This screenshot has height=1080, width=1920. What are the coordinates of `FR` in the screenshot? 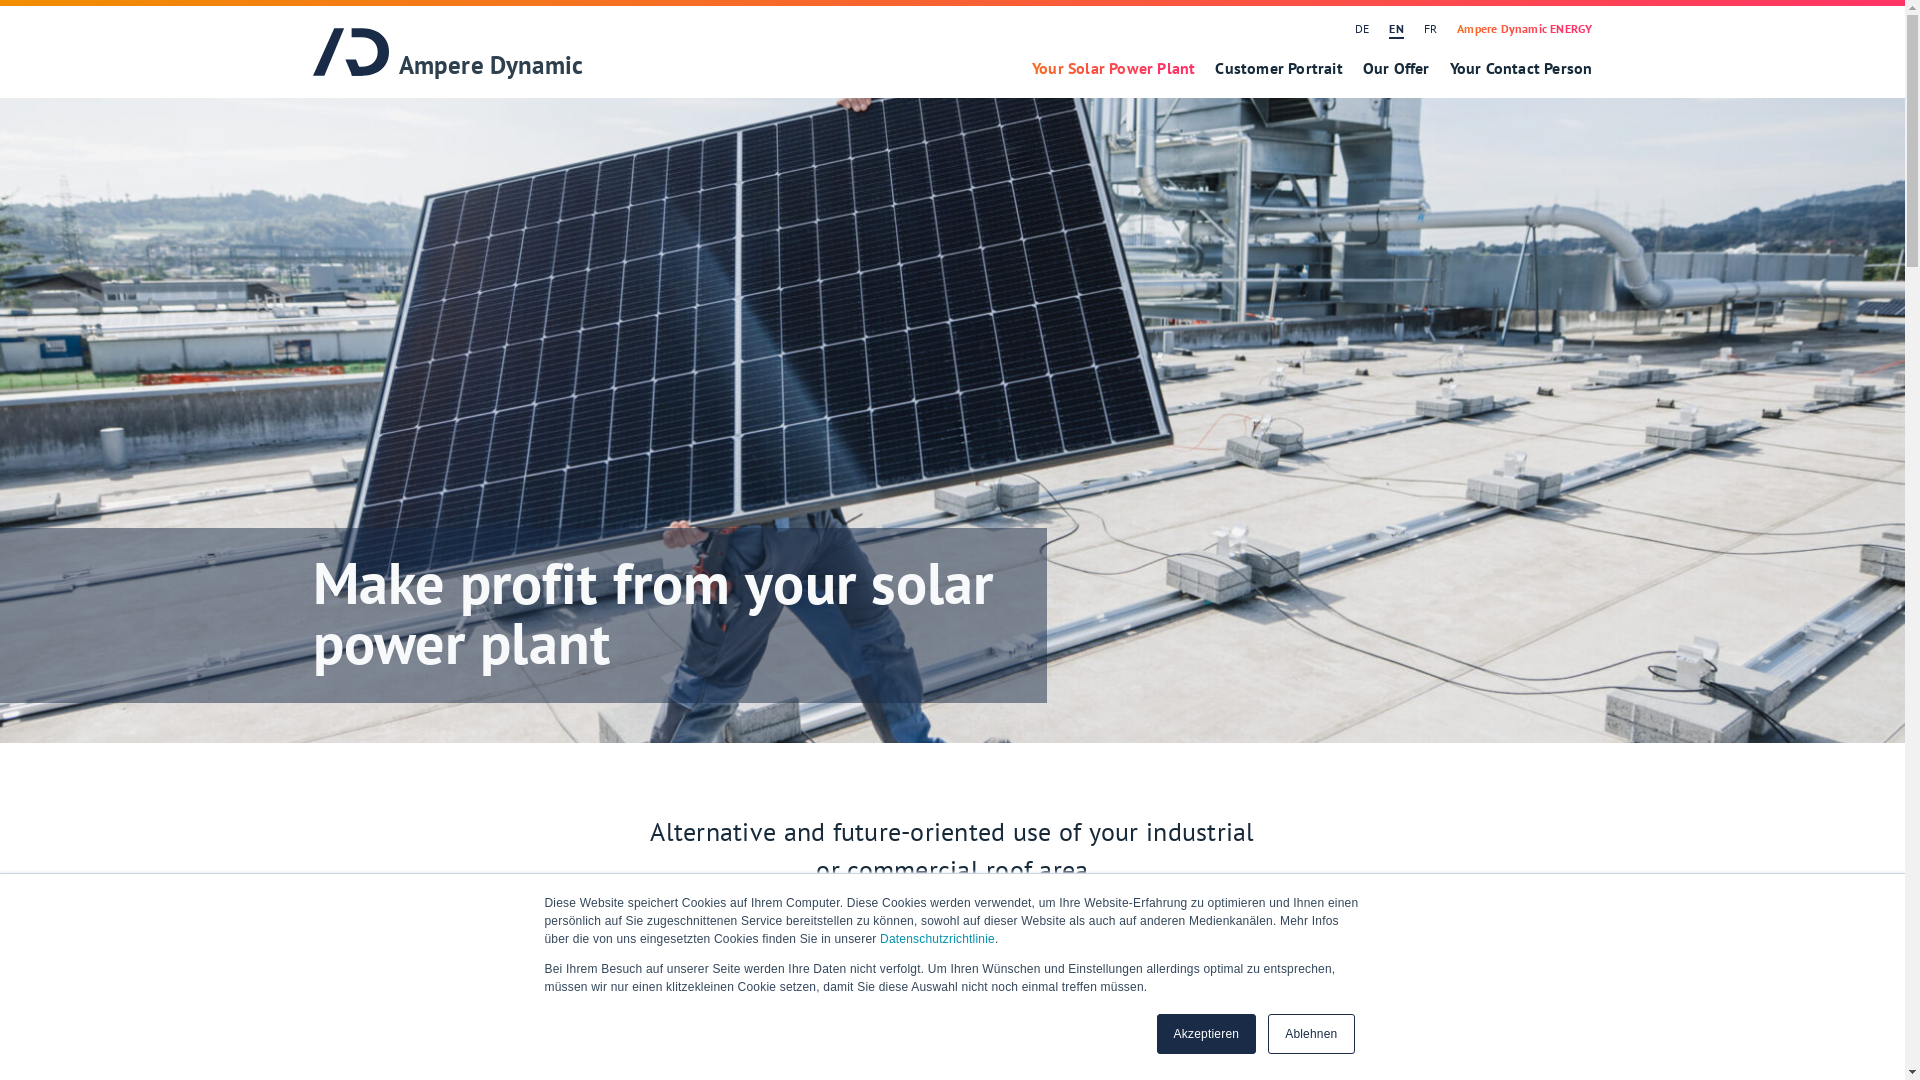 It's located at (1430, 28).